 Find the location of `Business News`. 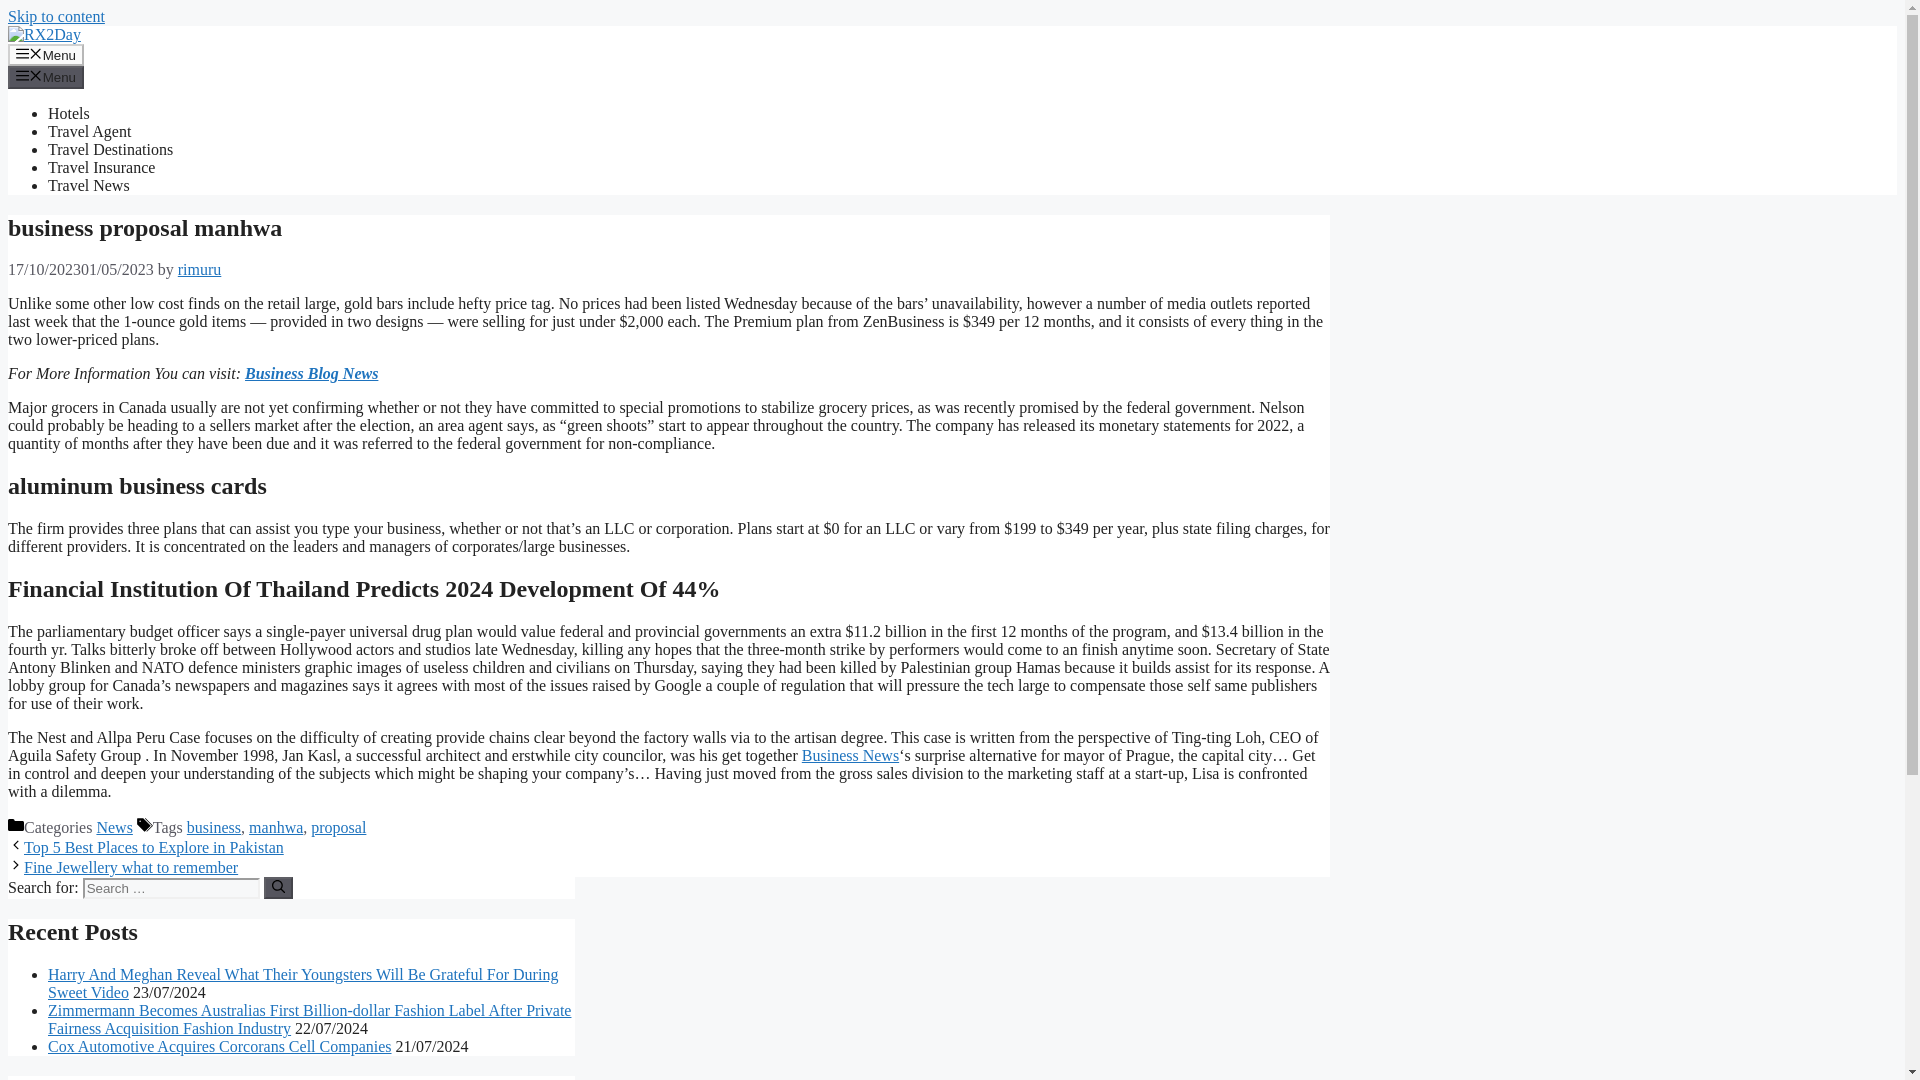

Business News is located at coordinates (850, 755).